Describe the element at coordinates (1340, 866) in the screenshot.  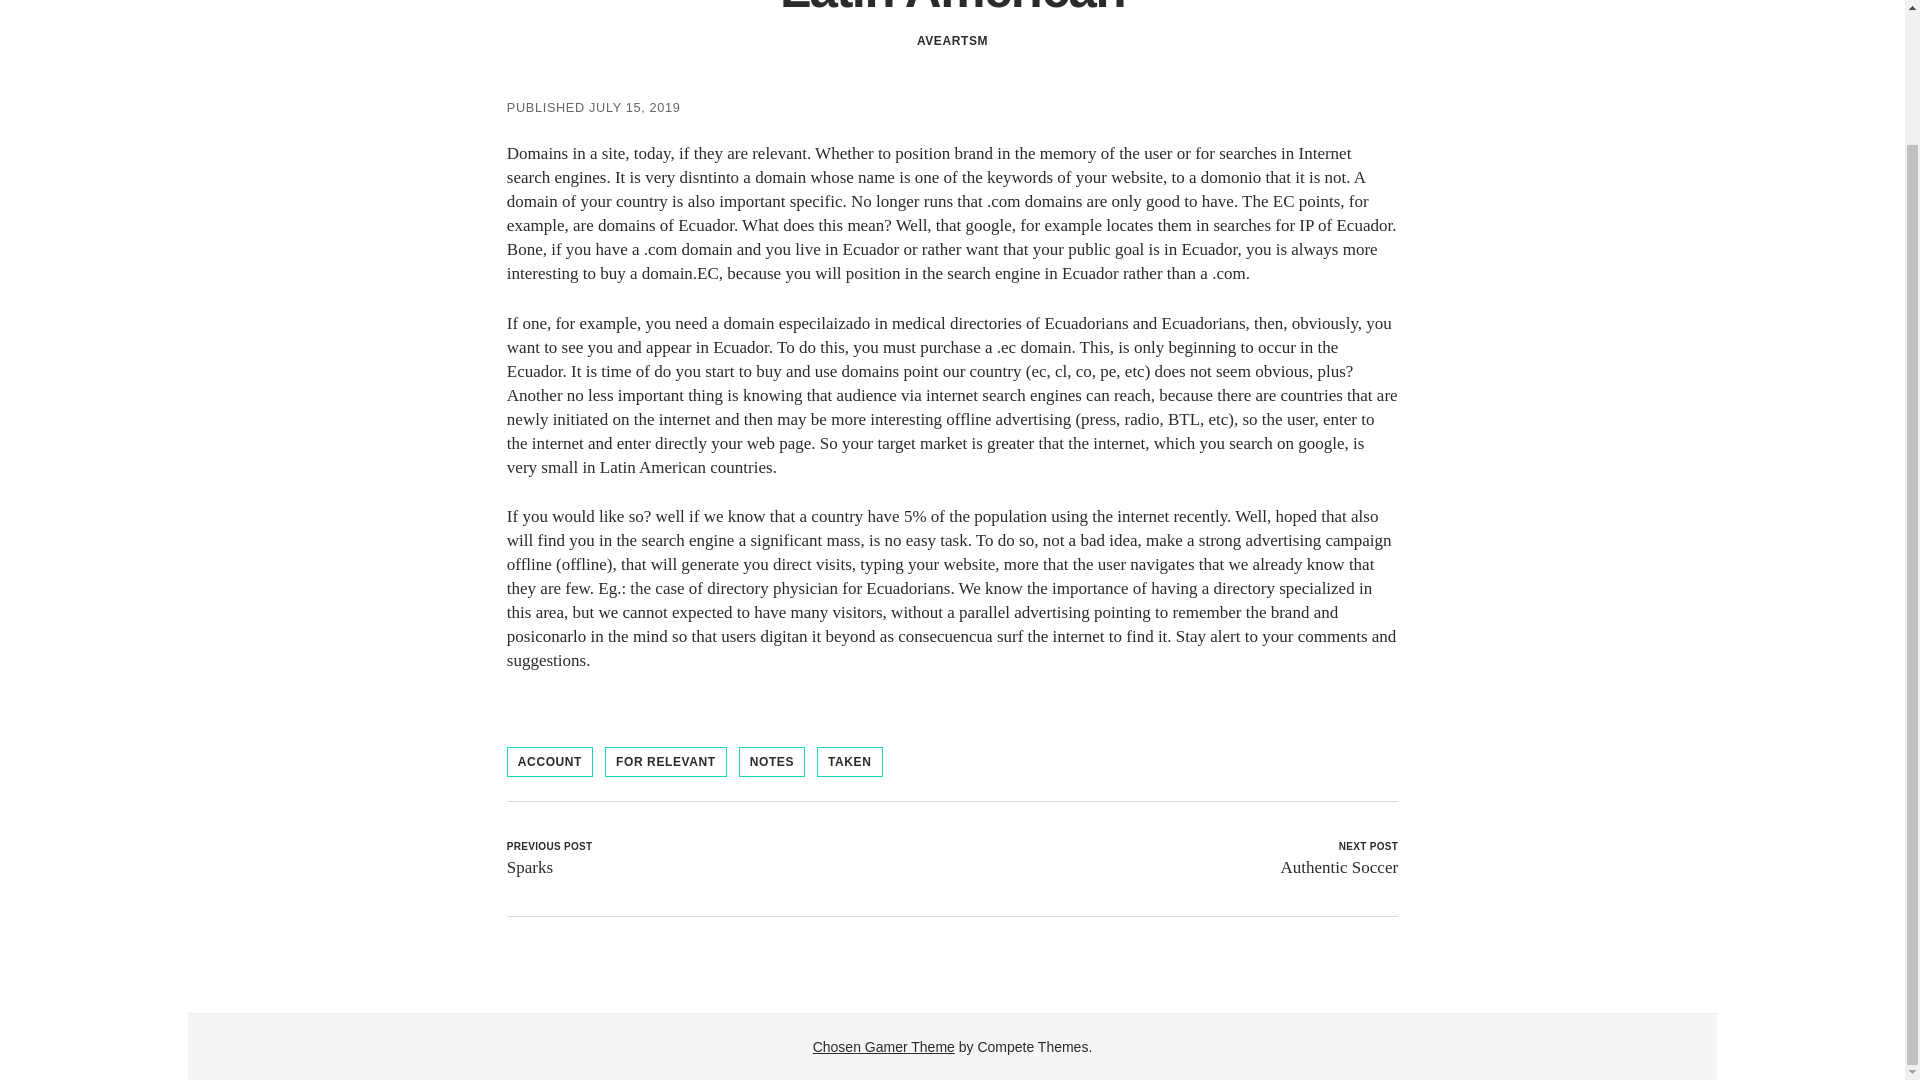
I see `Authentic Soccer` at that location.